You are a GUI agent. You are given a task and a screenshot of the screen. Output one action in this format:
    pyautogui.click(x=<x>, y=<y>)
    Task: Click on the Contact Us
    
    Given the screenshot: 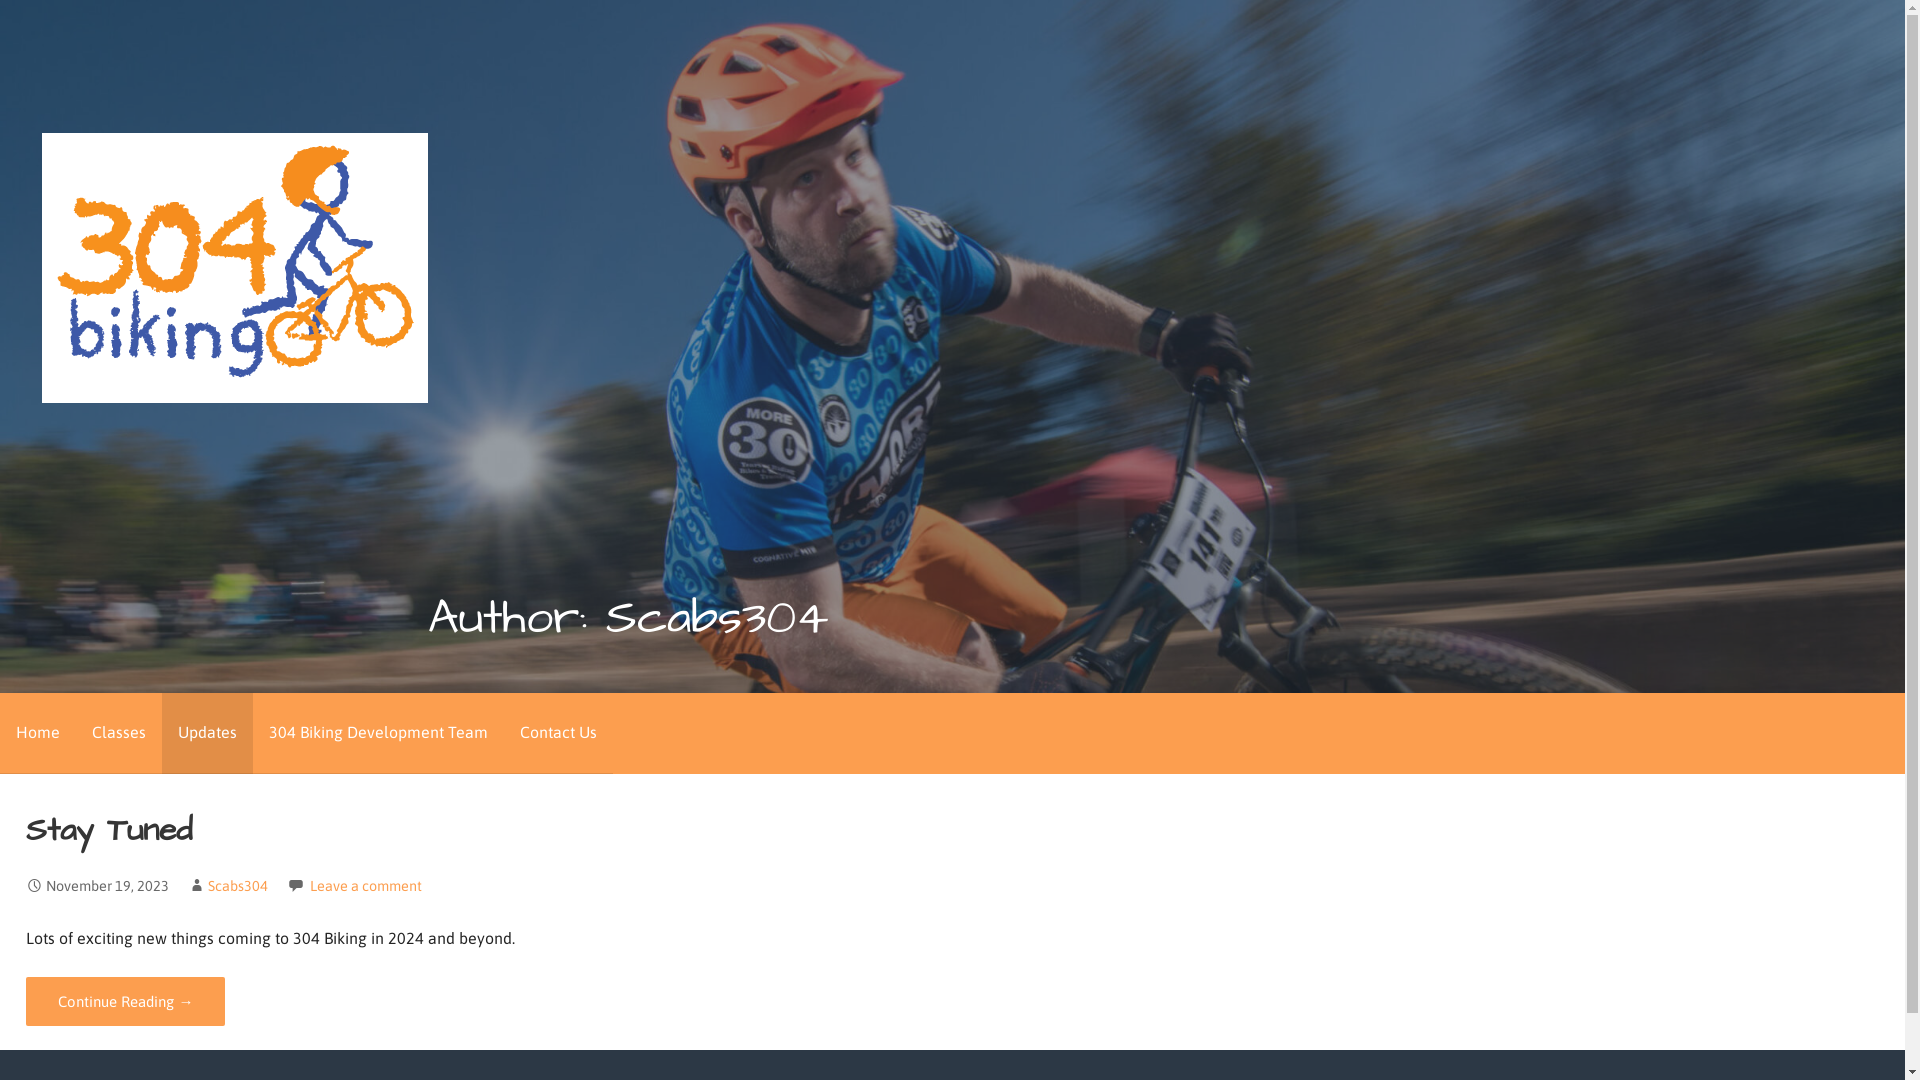 What is the action you would take?
    pyautogui.click(x=558, y=734)
    